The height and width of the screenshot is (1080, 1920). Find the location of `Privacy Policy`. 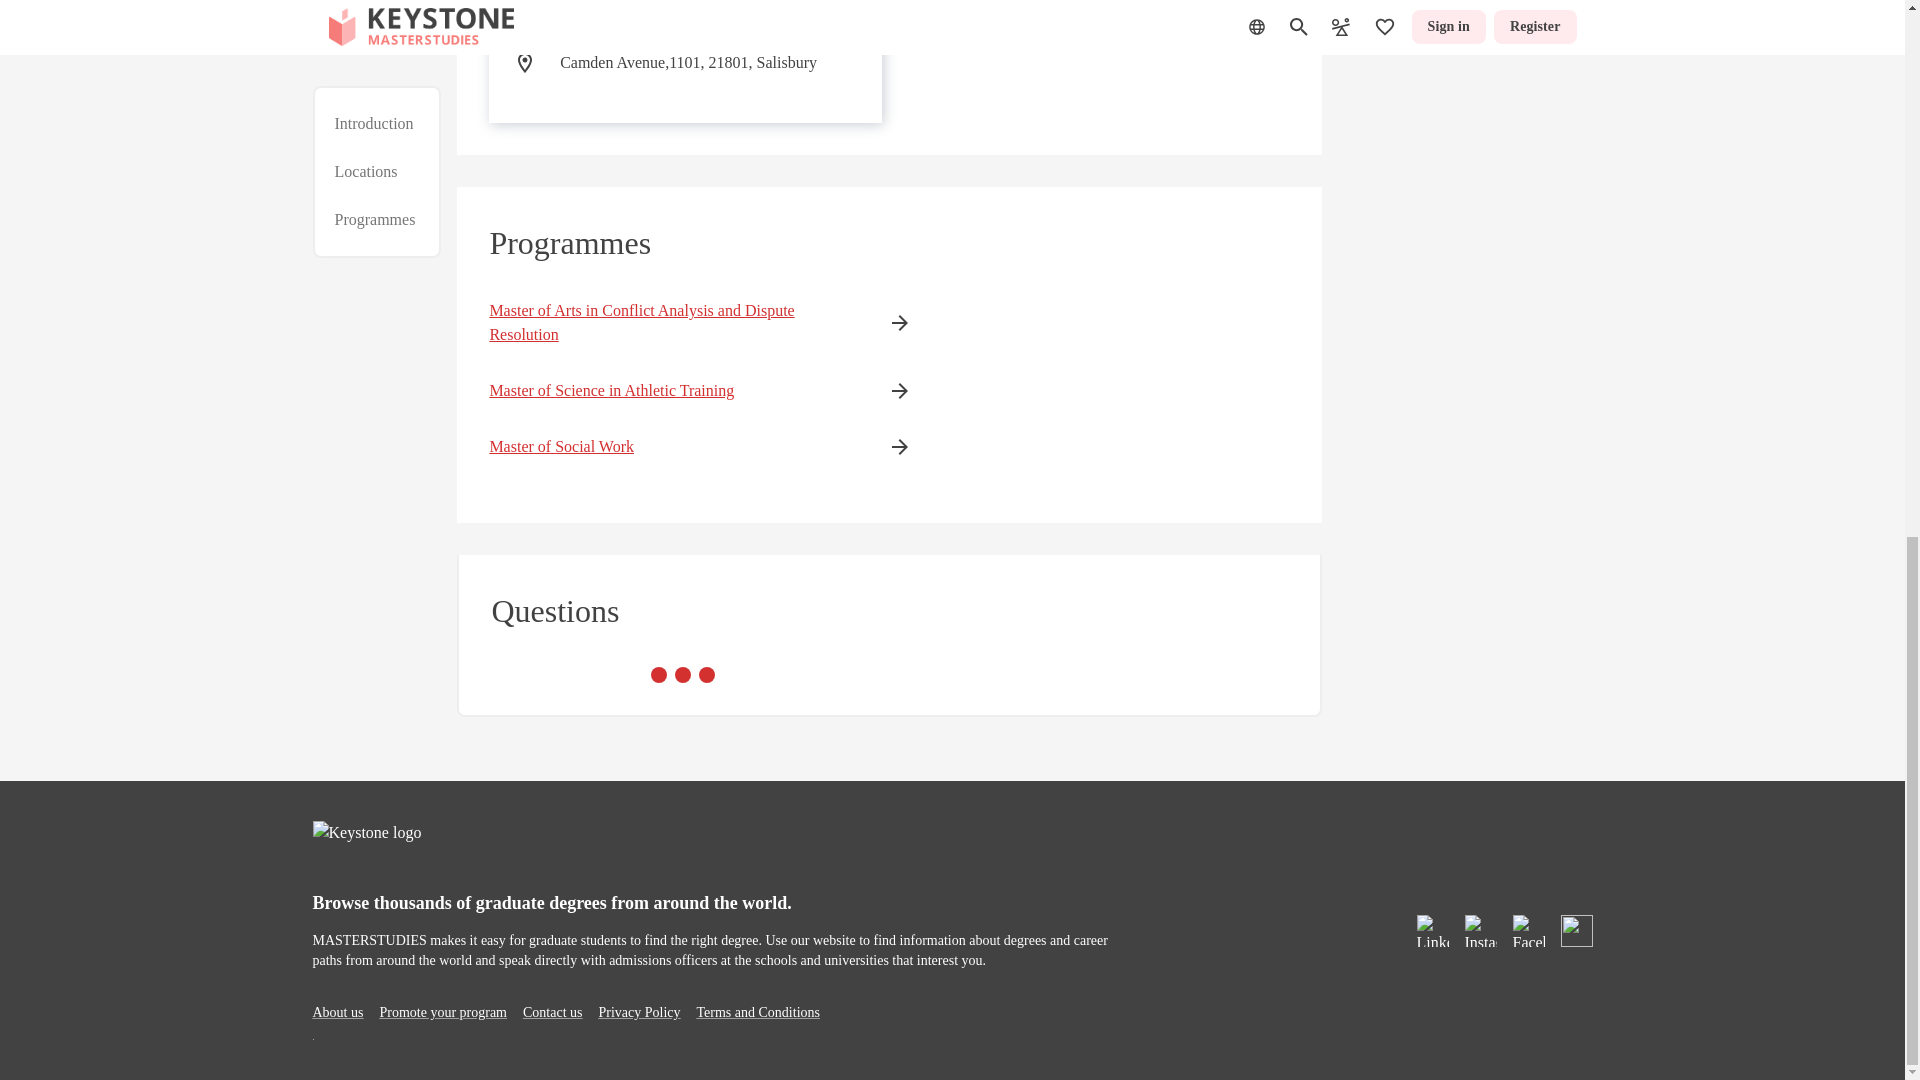

Privacy Policy is located at coordinates (638, 1012).